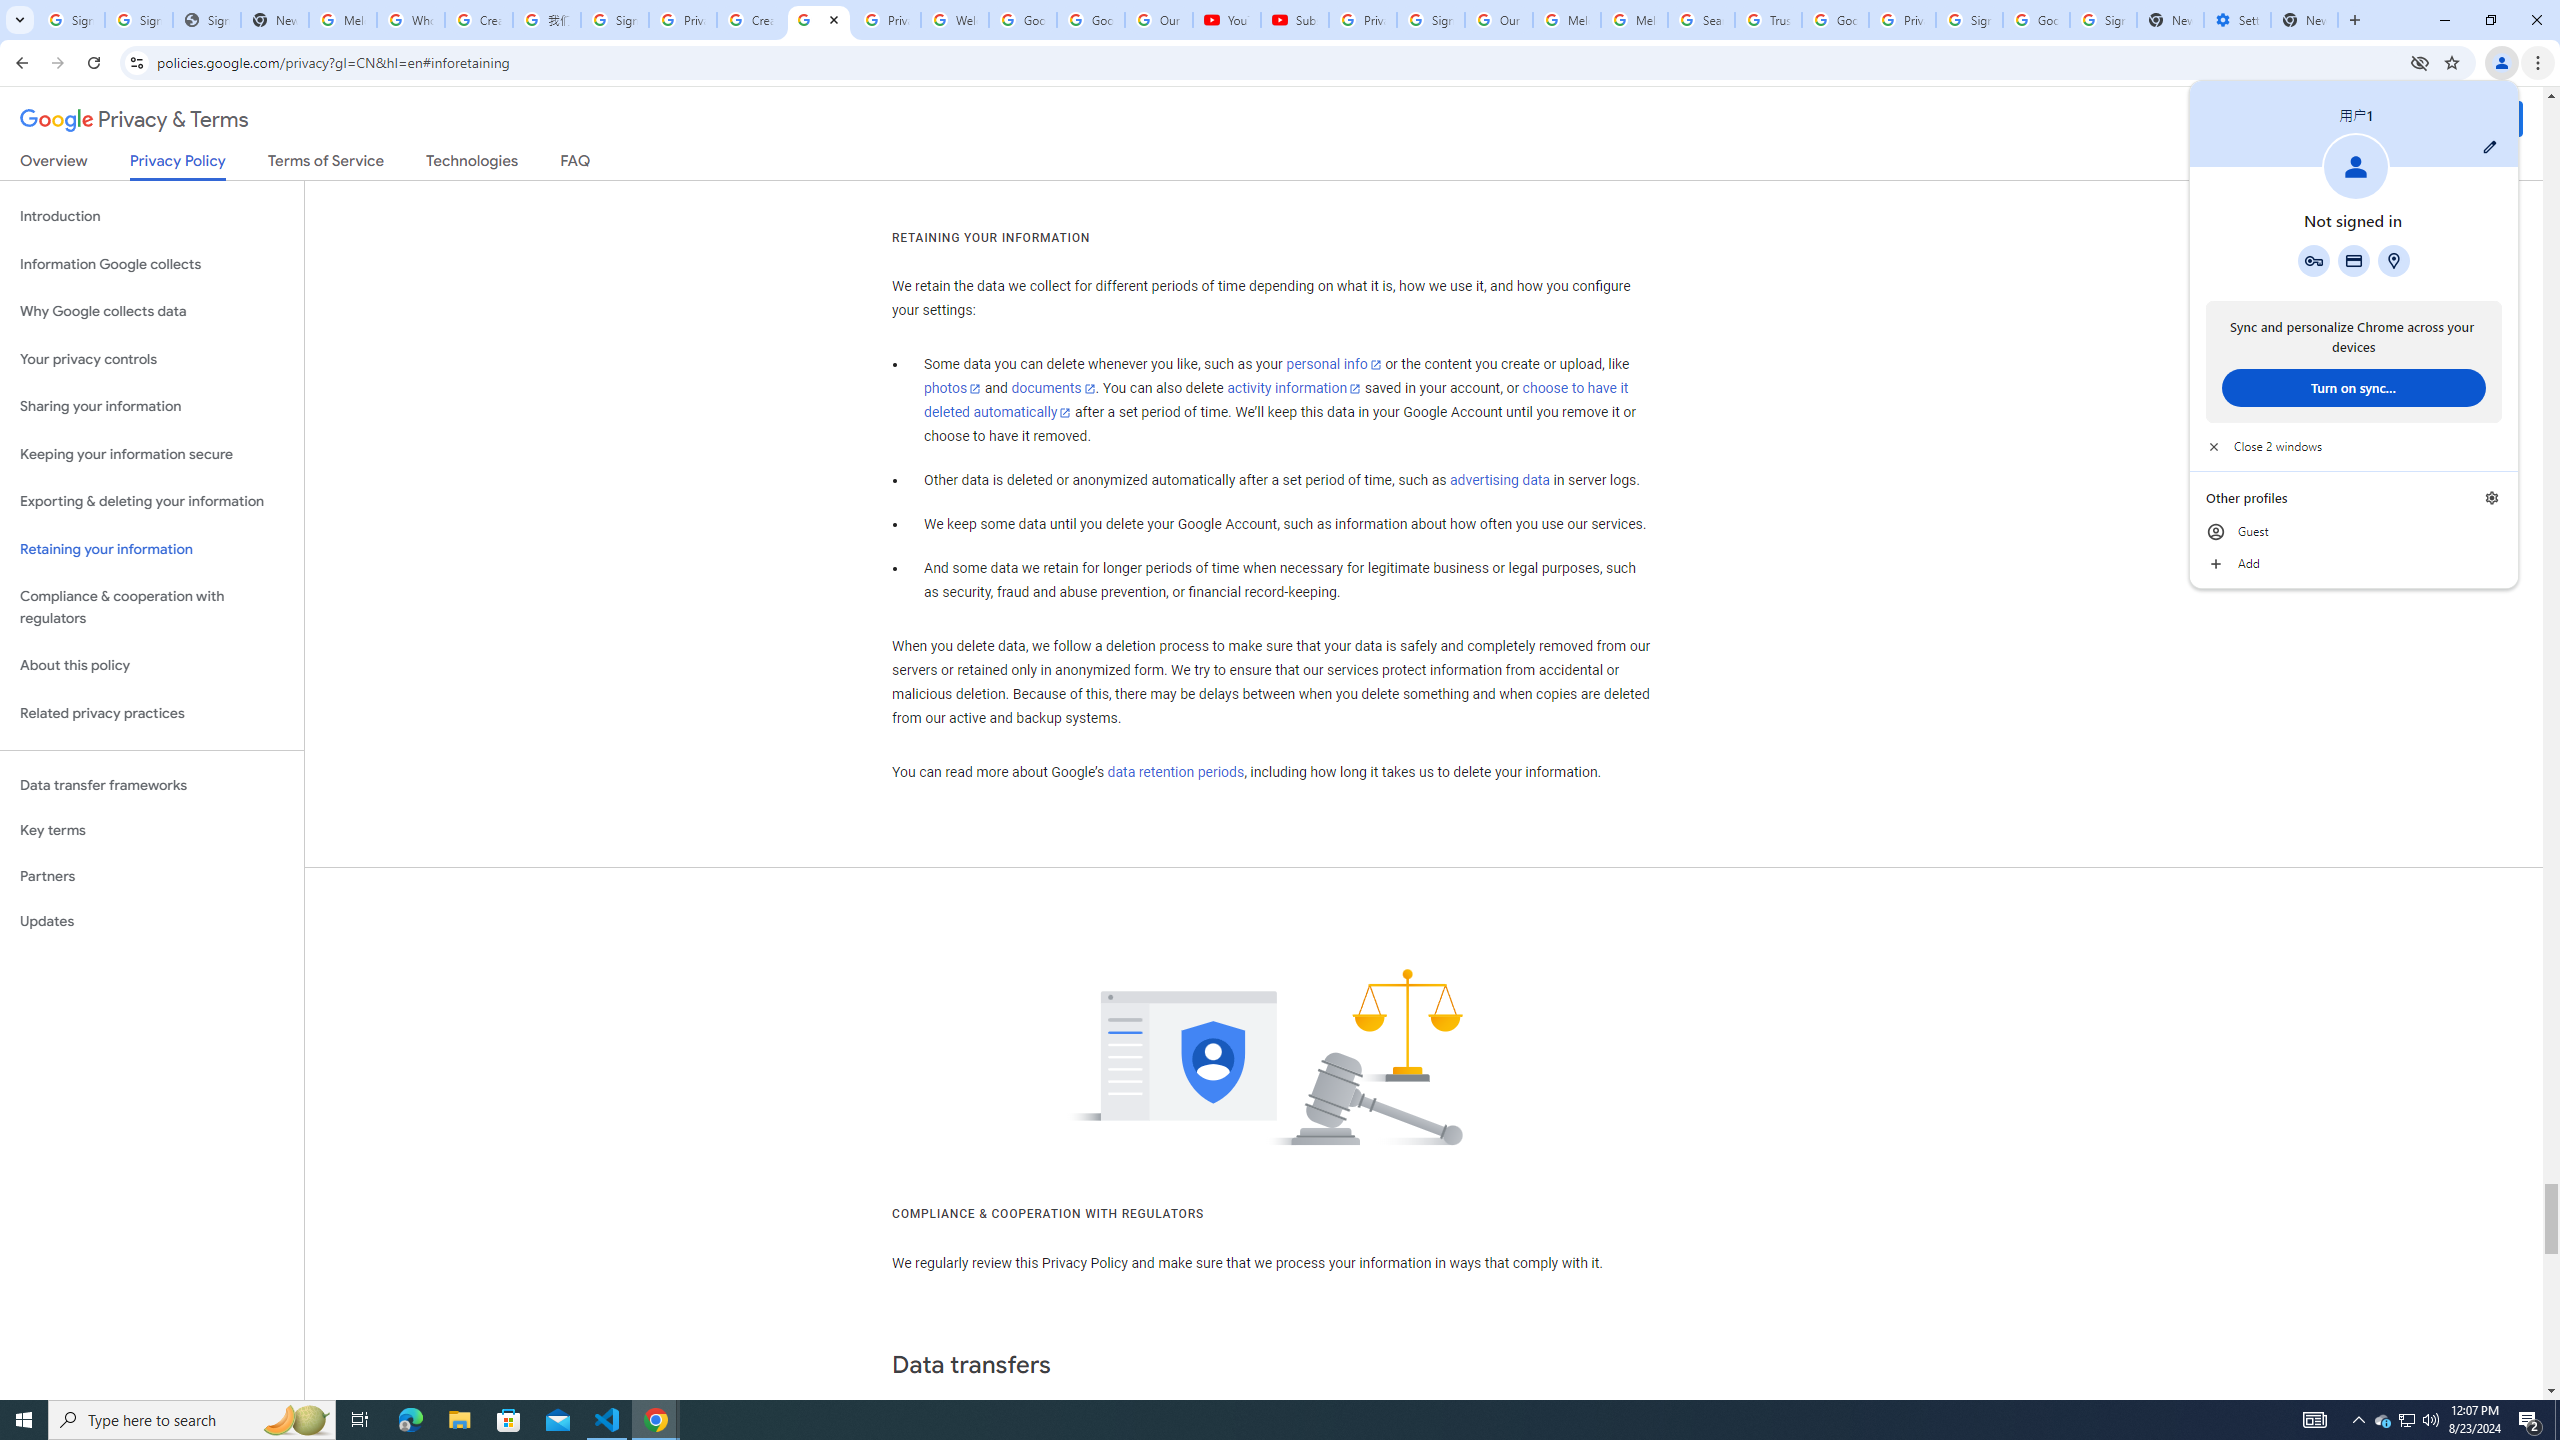 The height and width of the screenshot is (1440, 2560). I want to click on Add, so click(2354, 564).